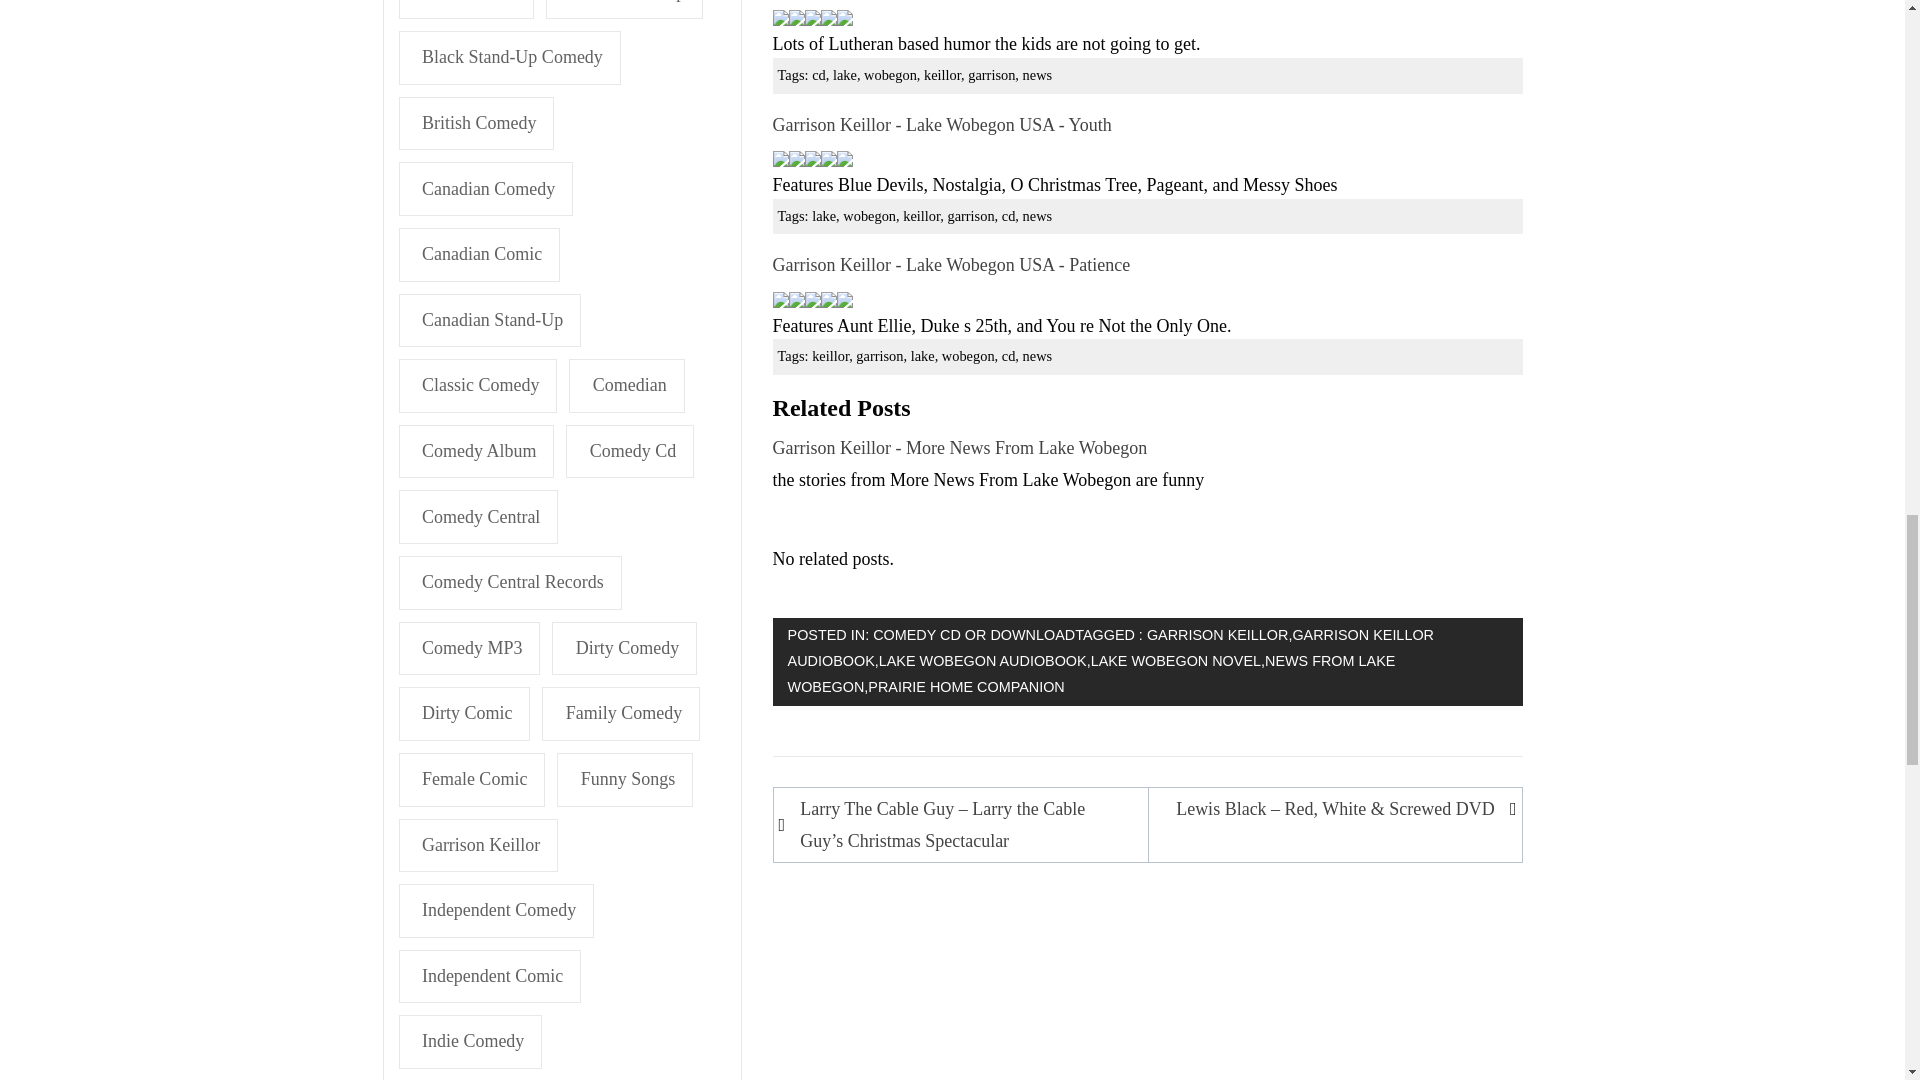 This screenshot has width=1920, height=1080. I want to click on LAKE WOBEGON AUDIOBOOK, so click(982, 660).